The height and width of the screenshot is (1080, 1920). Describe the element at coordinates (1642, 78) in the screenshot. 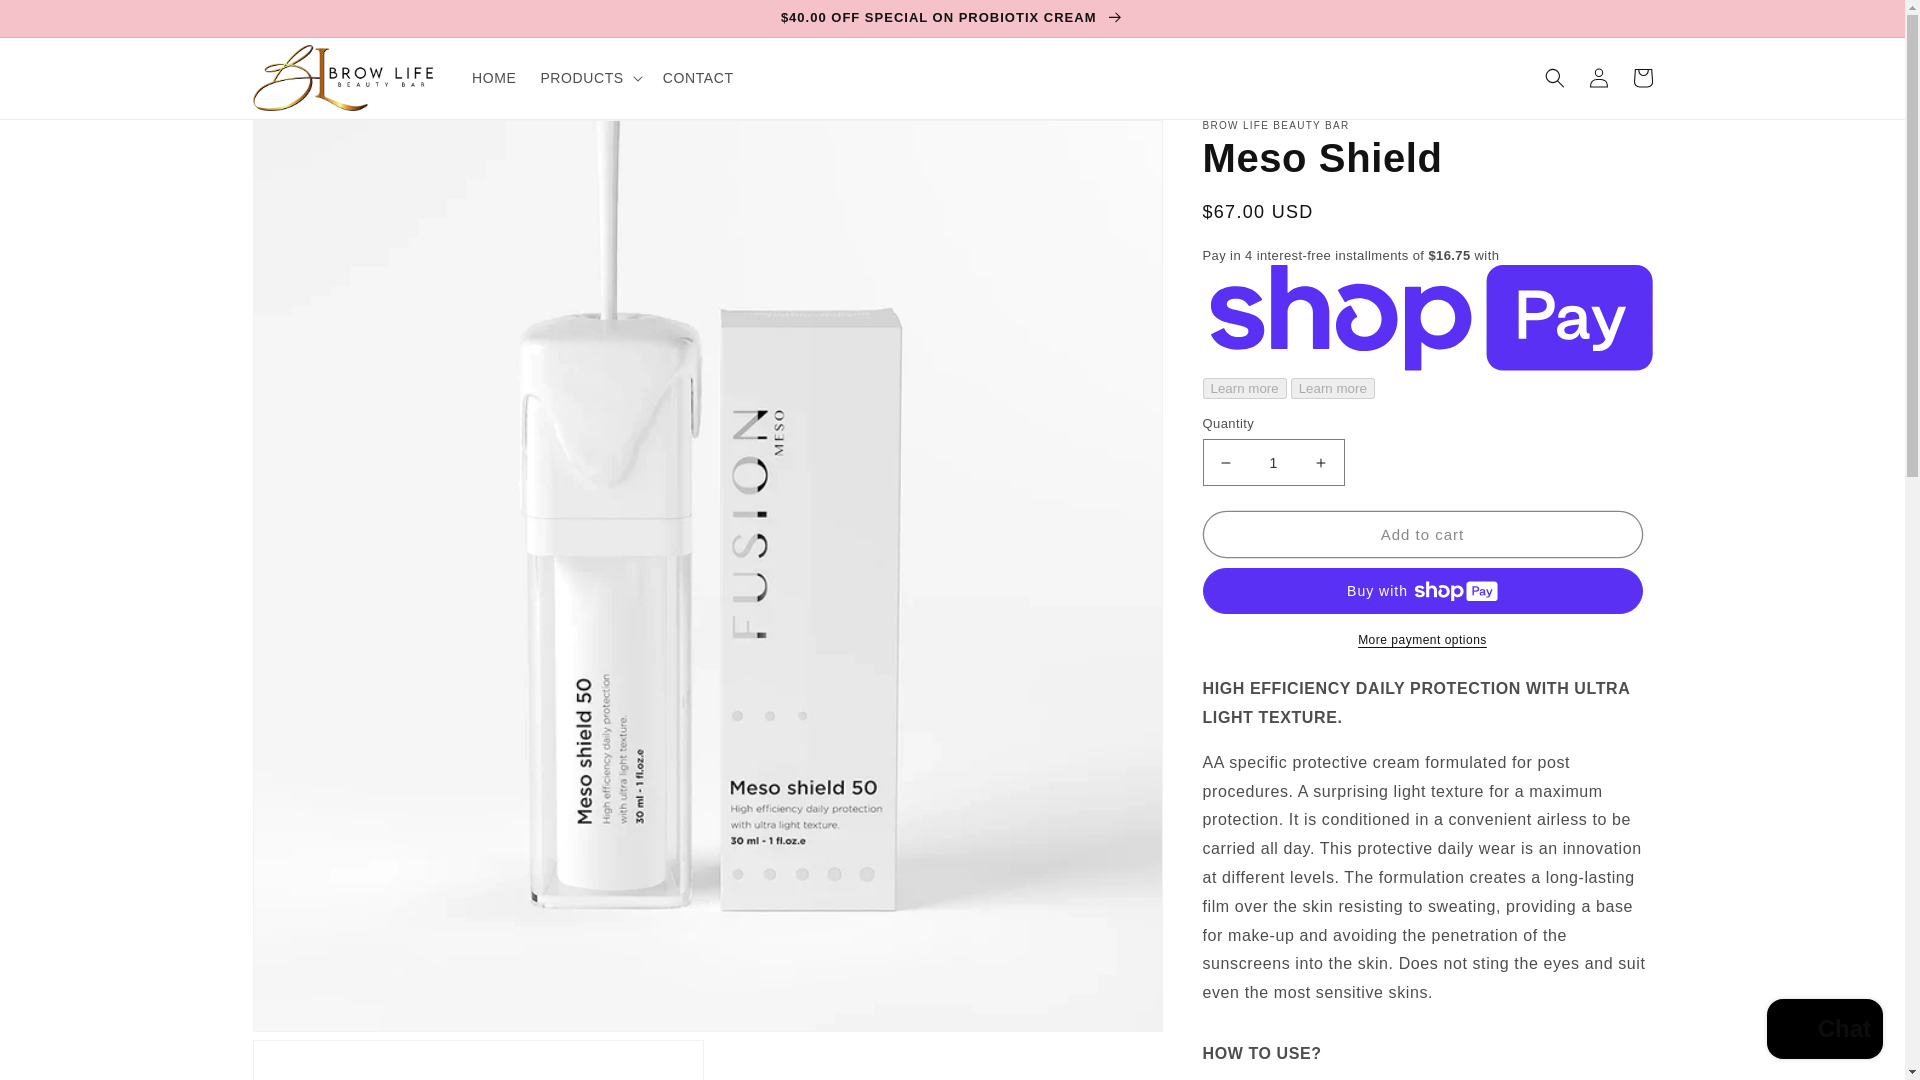

I see `Cart` at that location.